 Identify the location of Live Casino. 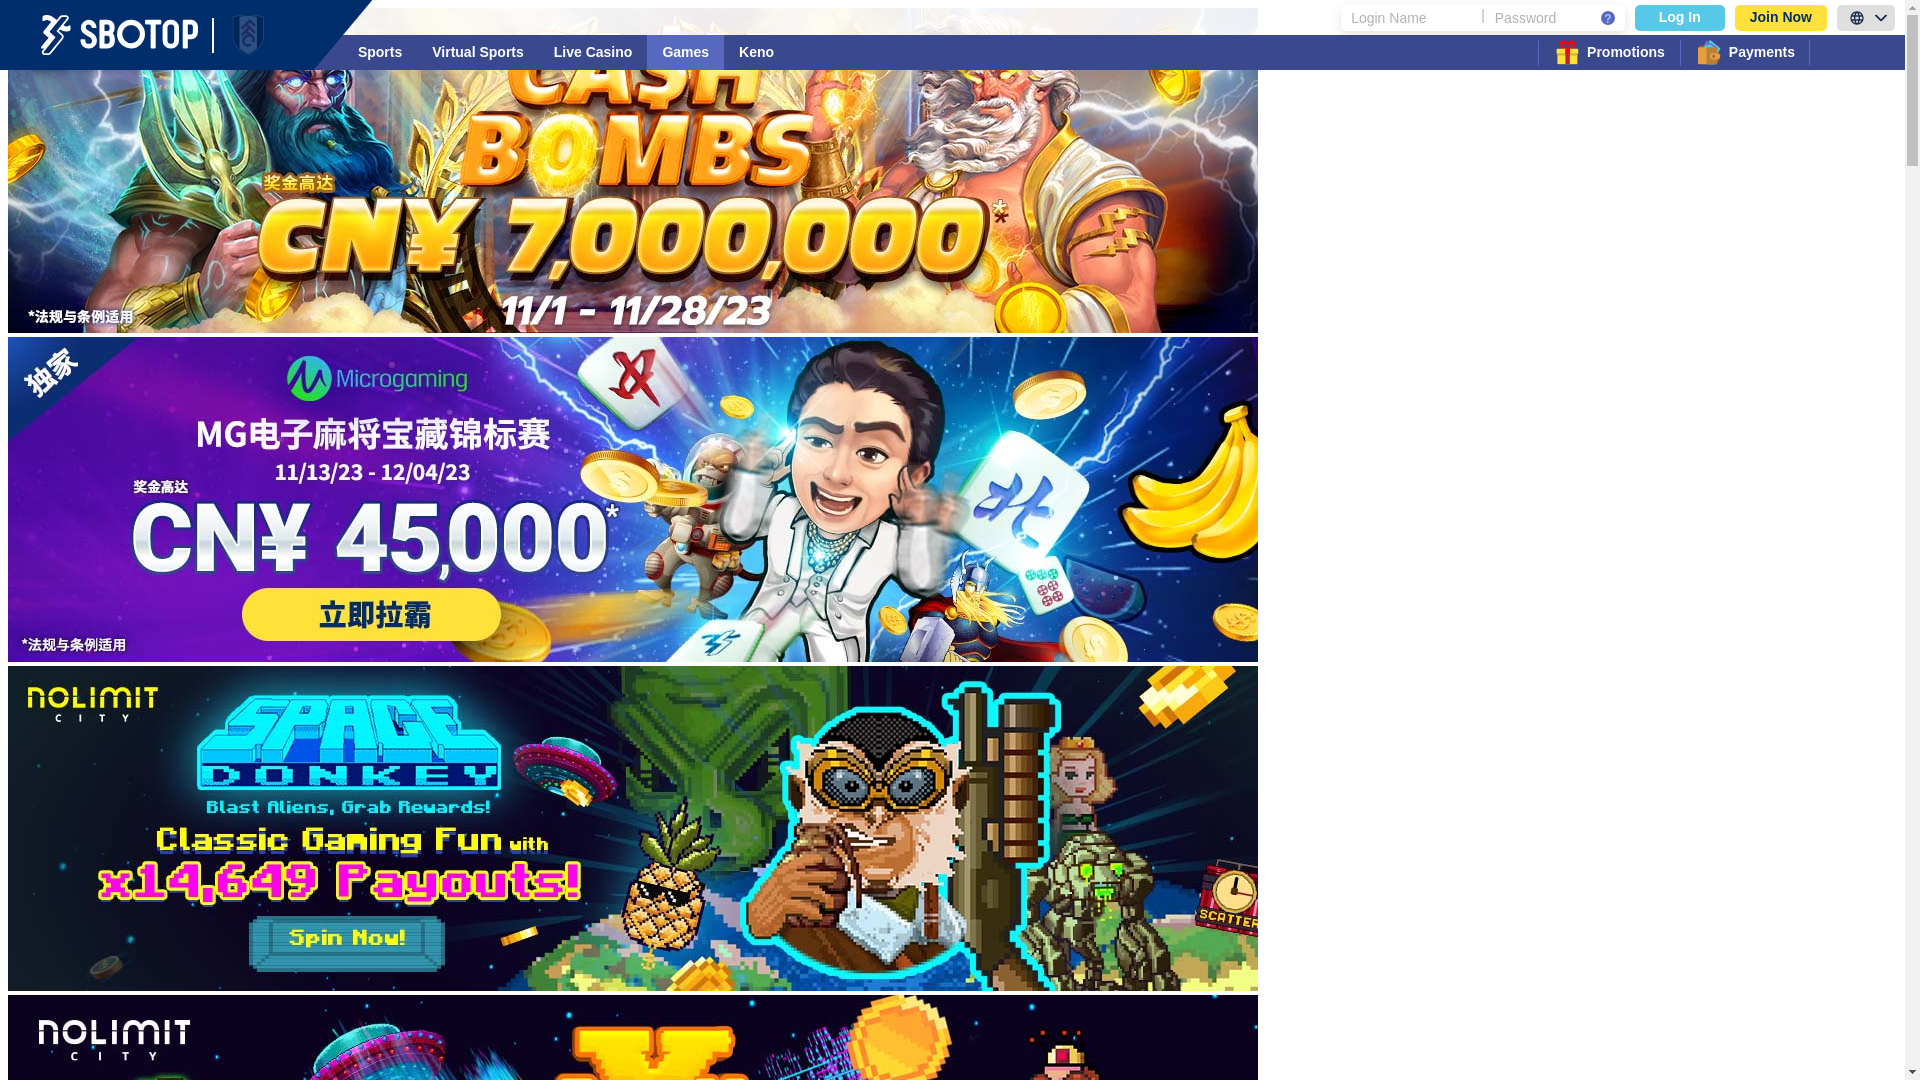
(594, 52).